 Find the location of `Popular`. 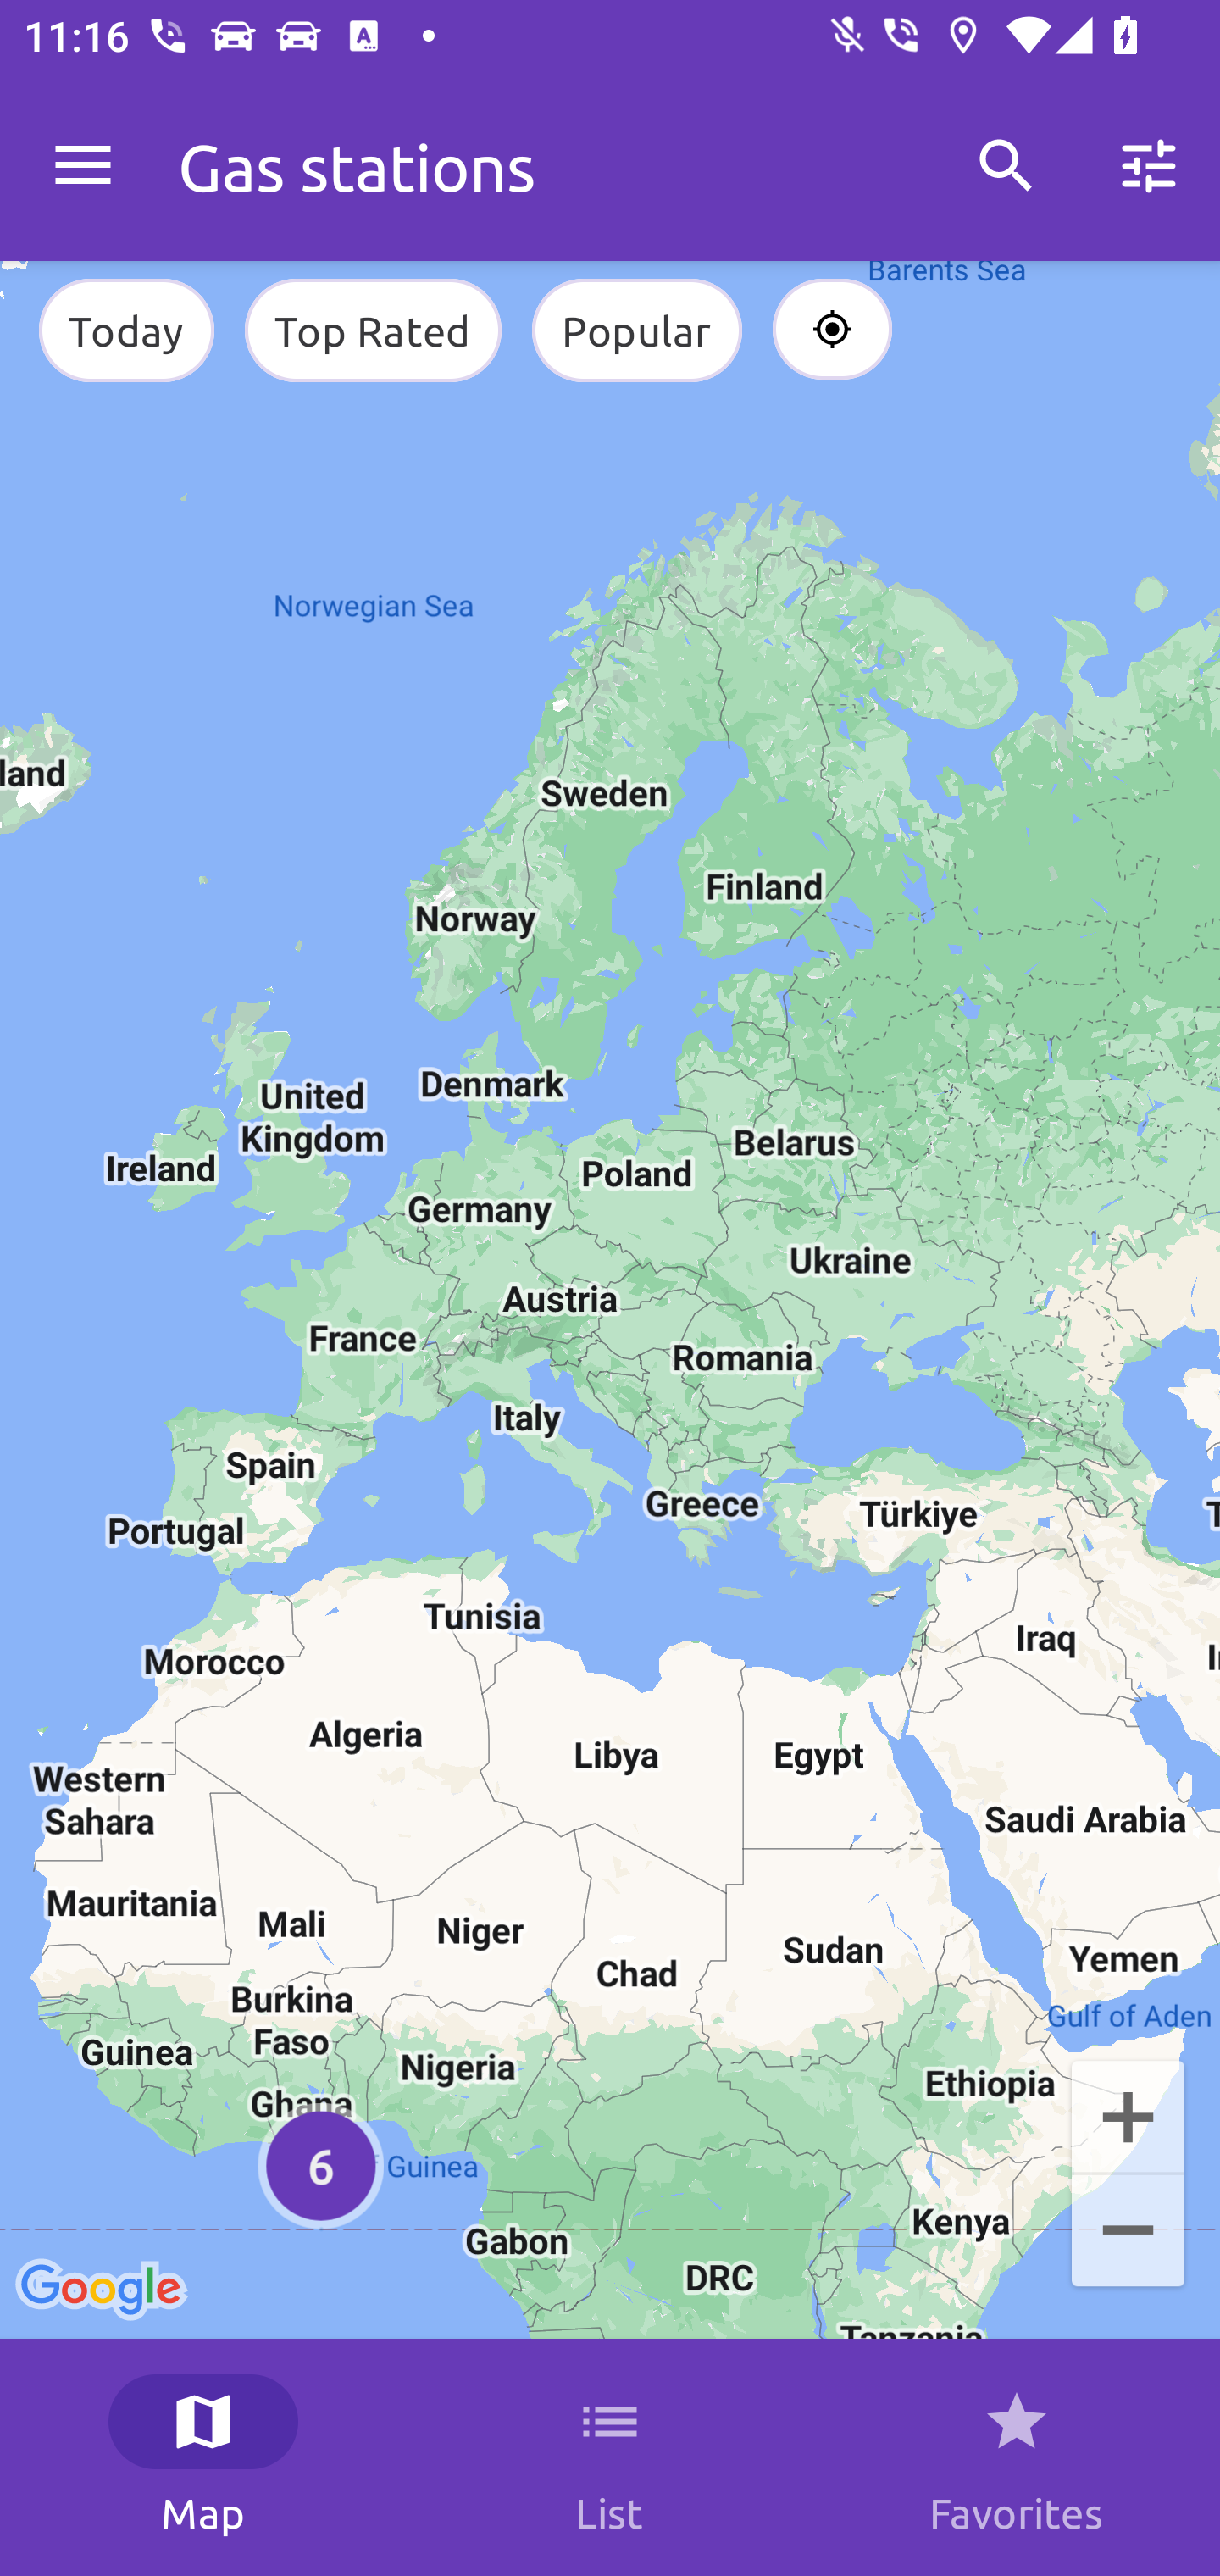

Popular is located at coordinates (637, 330).